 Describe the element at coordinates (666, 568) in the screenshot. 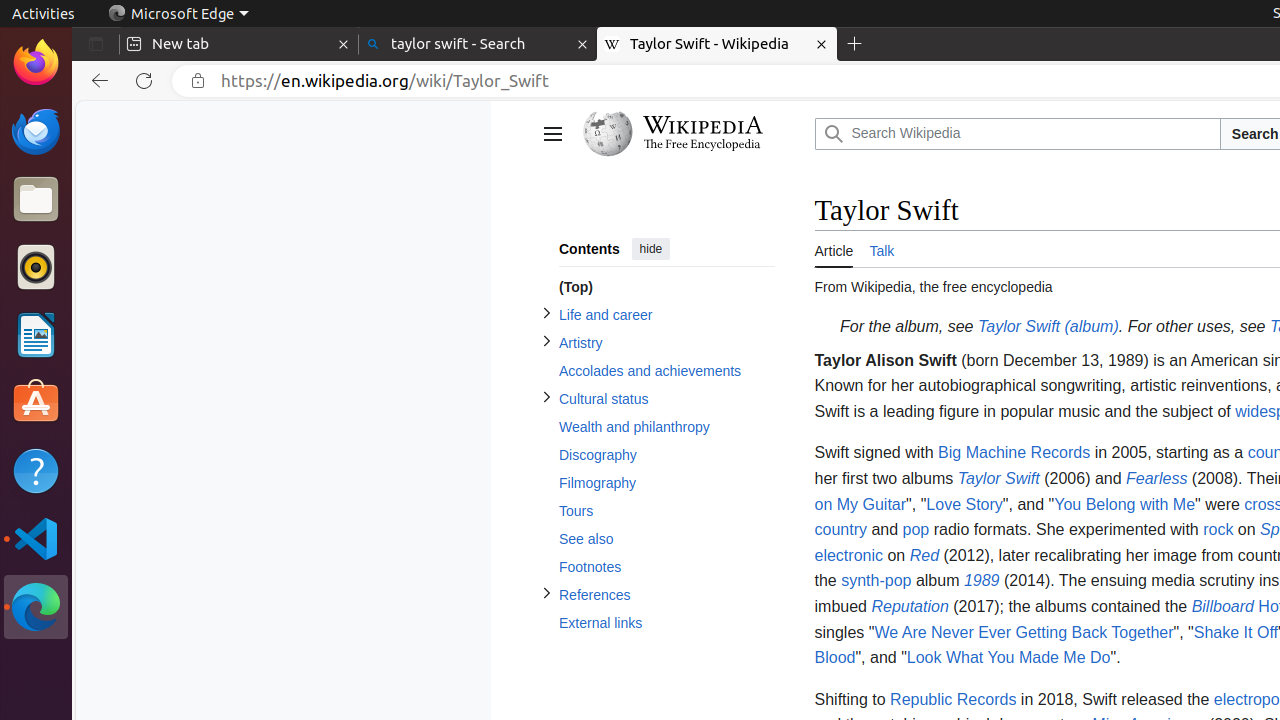

I see `Footnotes` at that location.